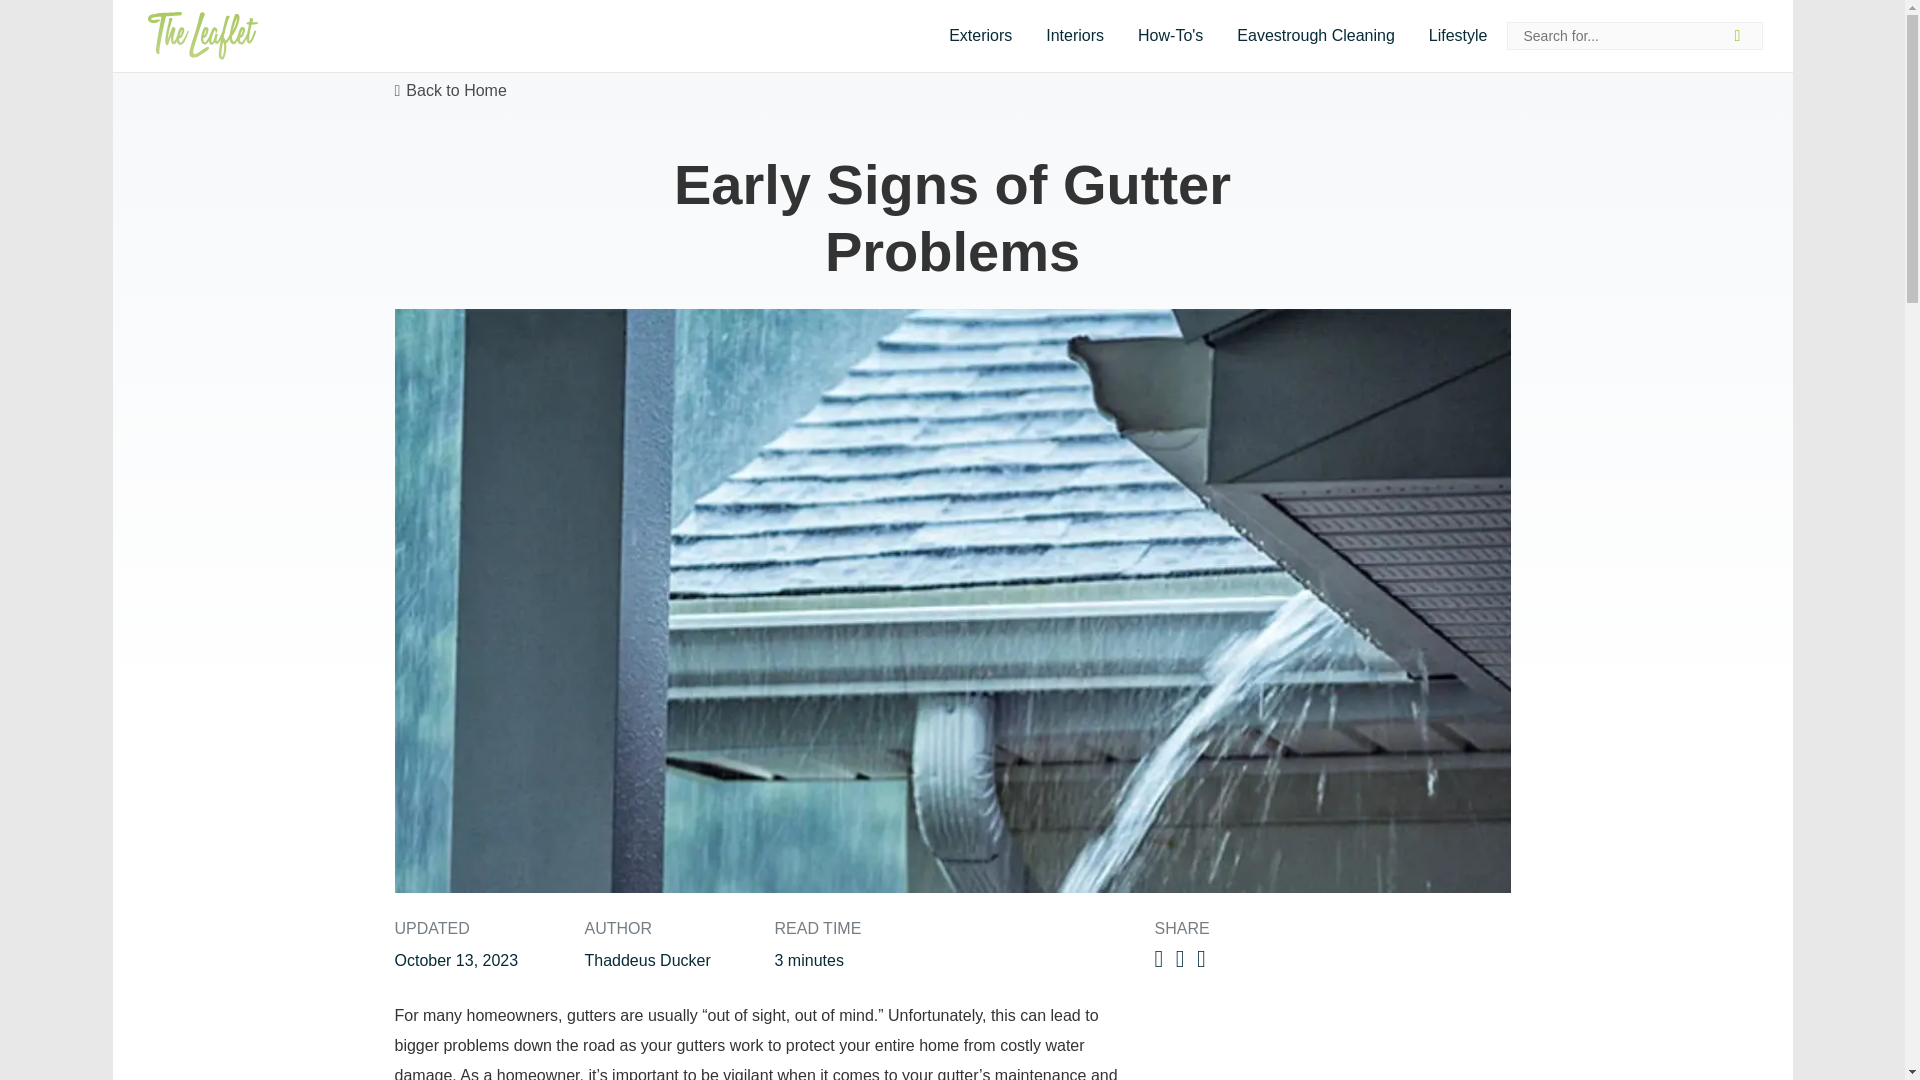  Describe the element at coordinates (450, 90) in the screenshot. I see `Back to Home` at that location.